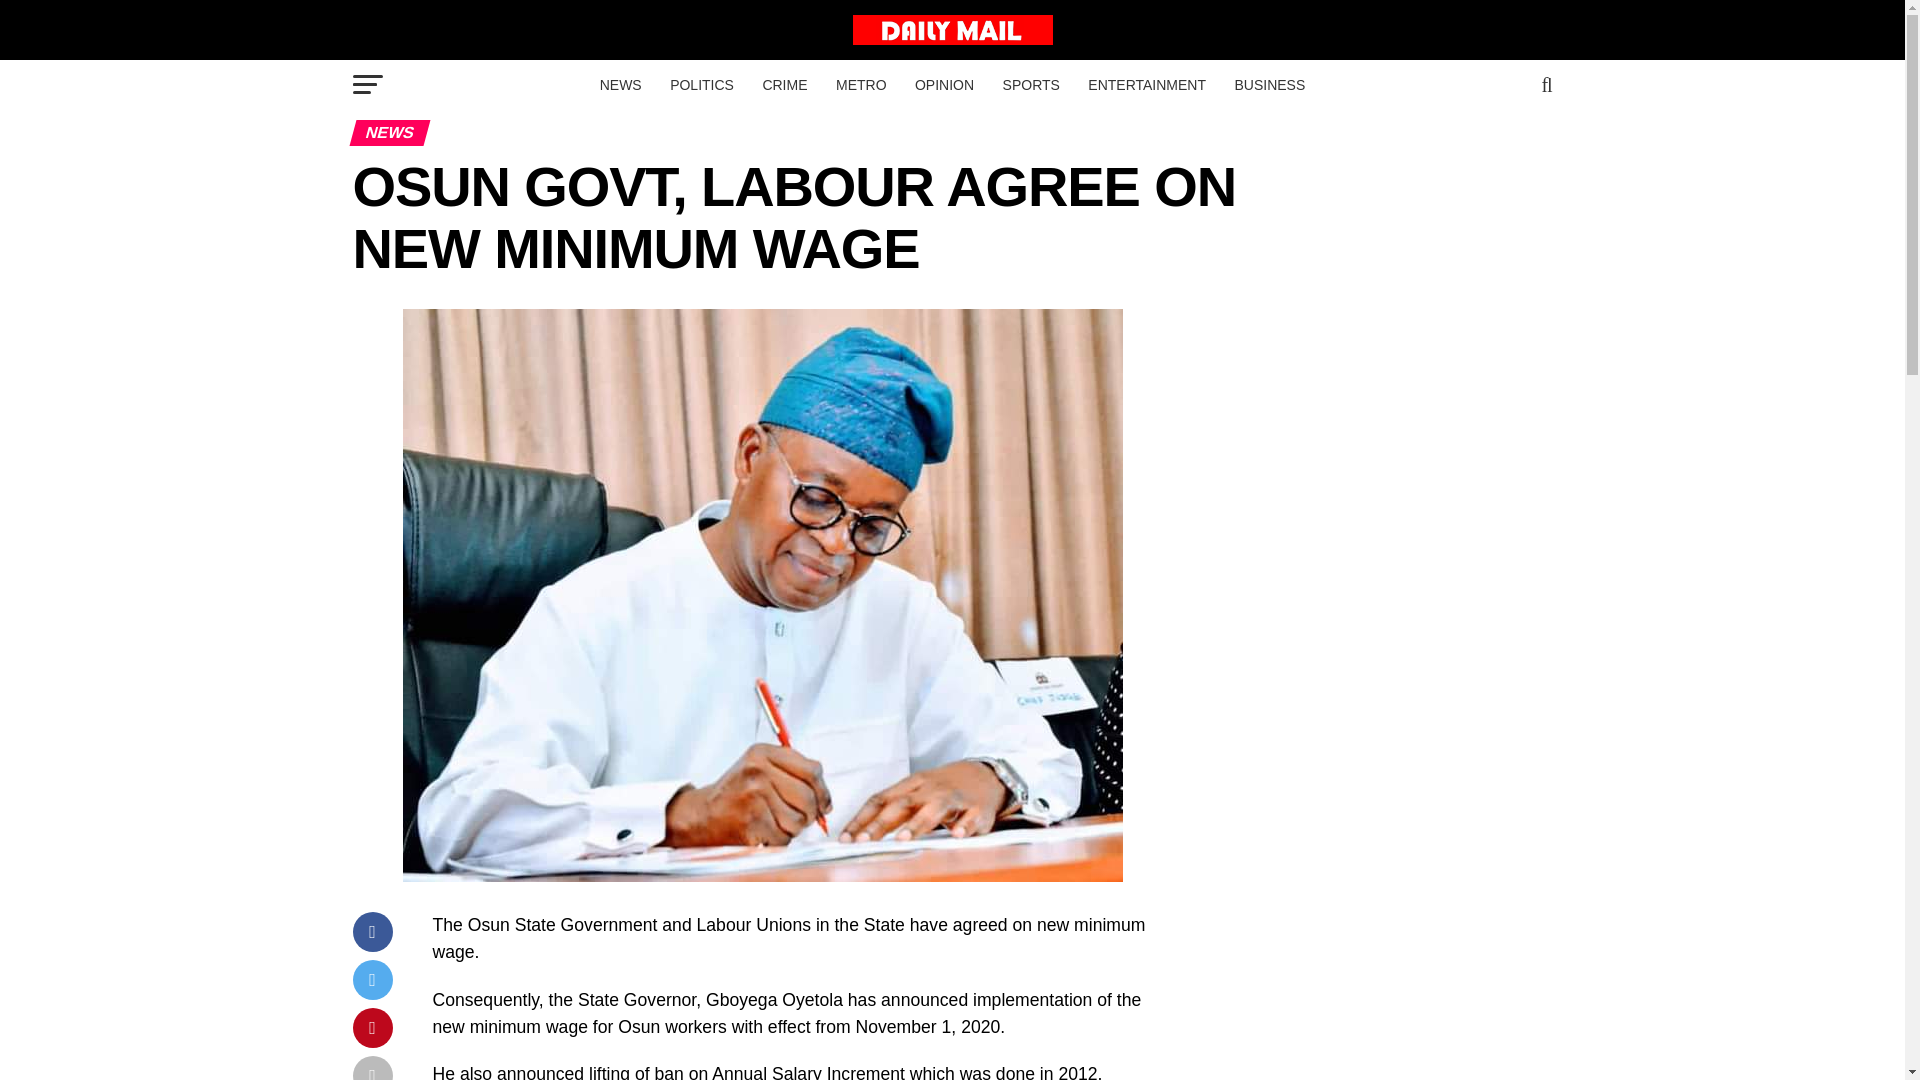 The width and height of the screenshot is (1920, 1080). I want to click on POLITICS, so click(702, 85).